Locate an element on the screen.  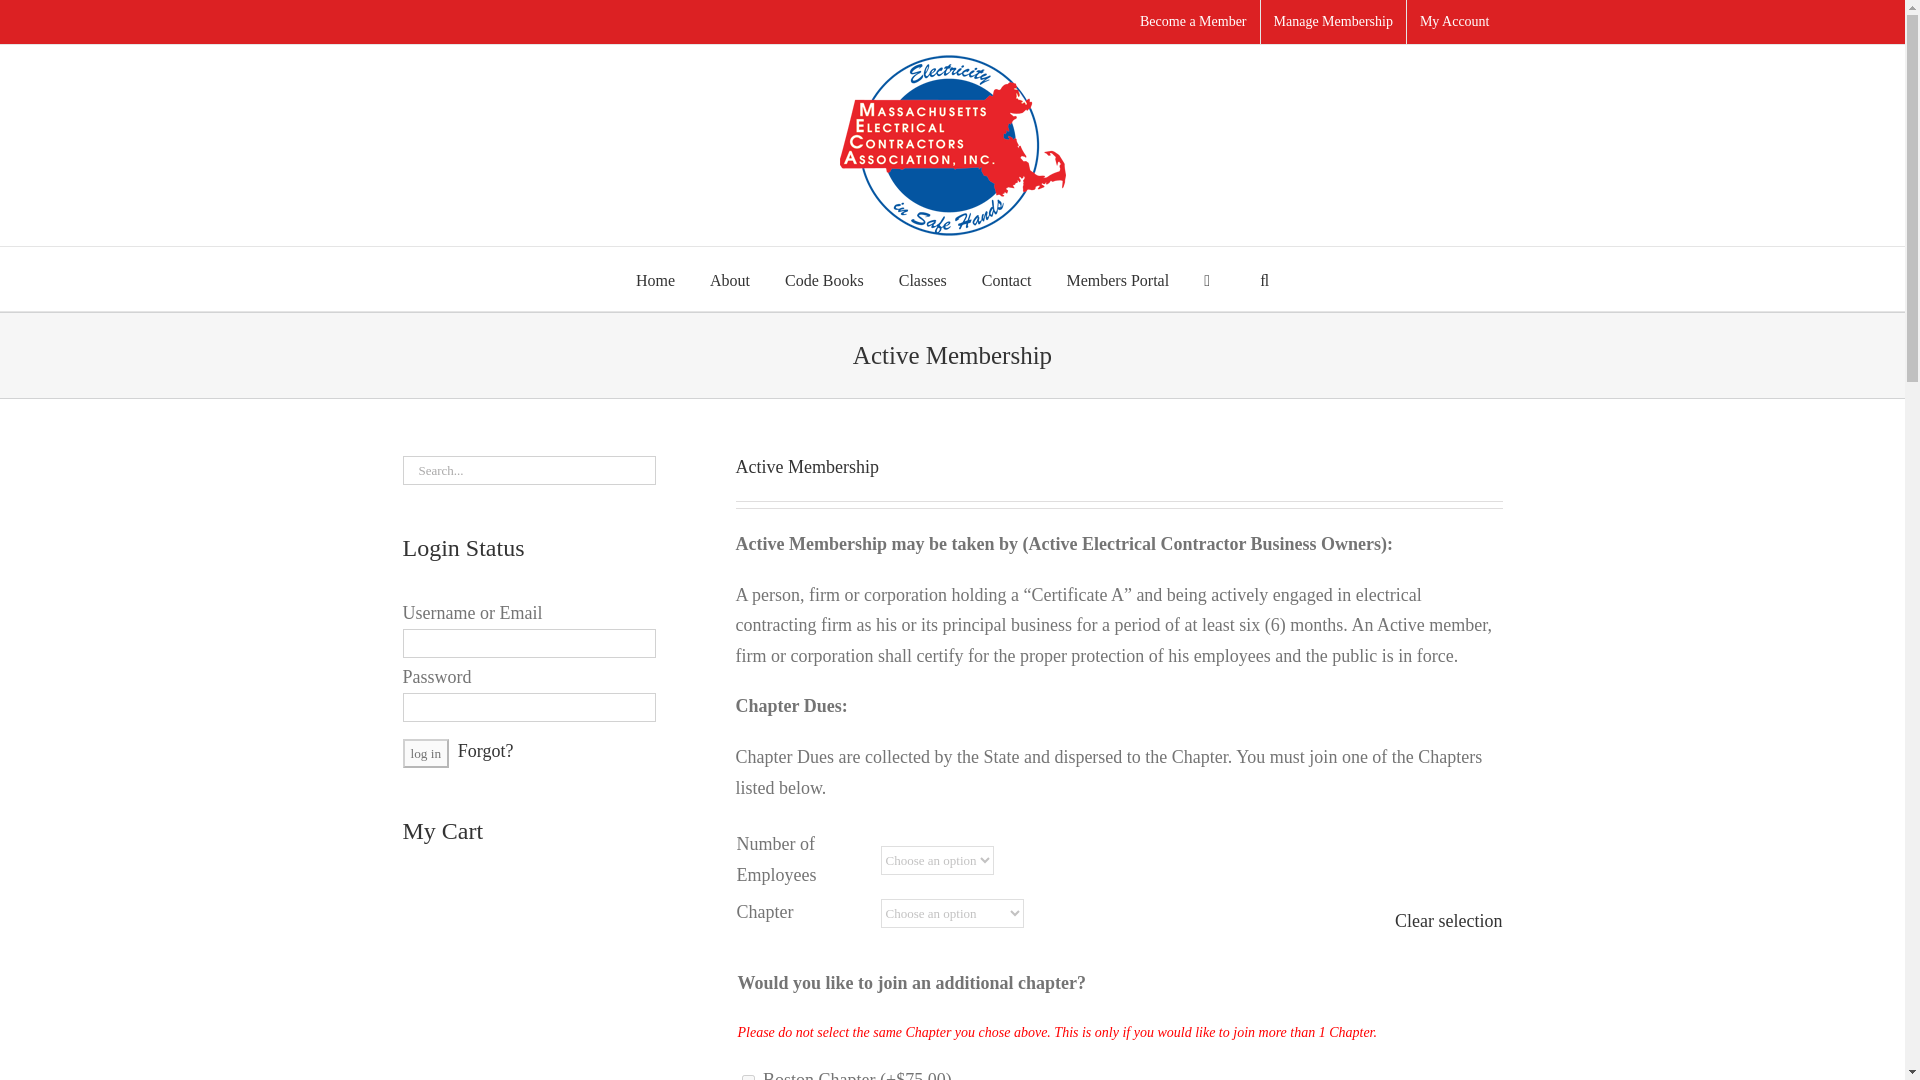
My Account is located at coordinates (1455, 22).